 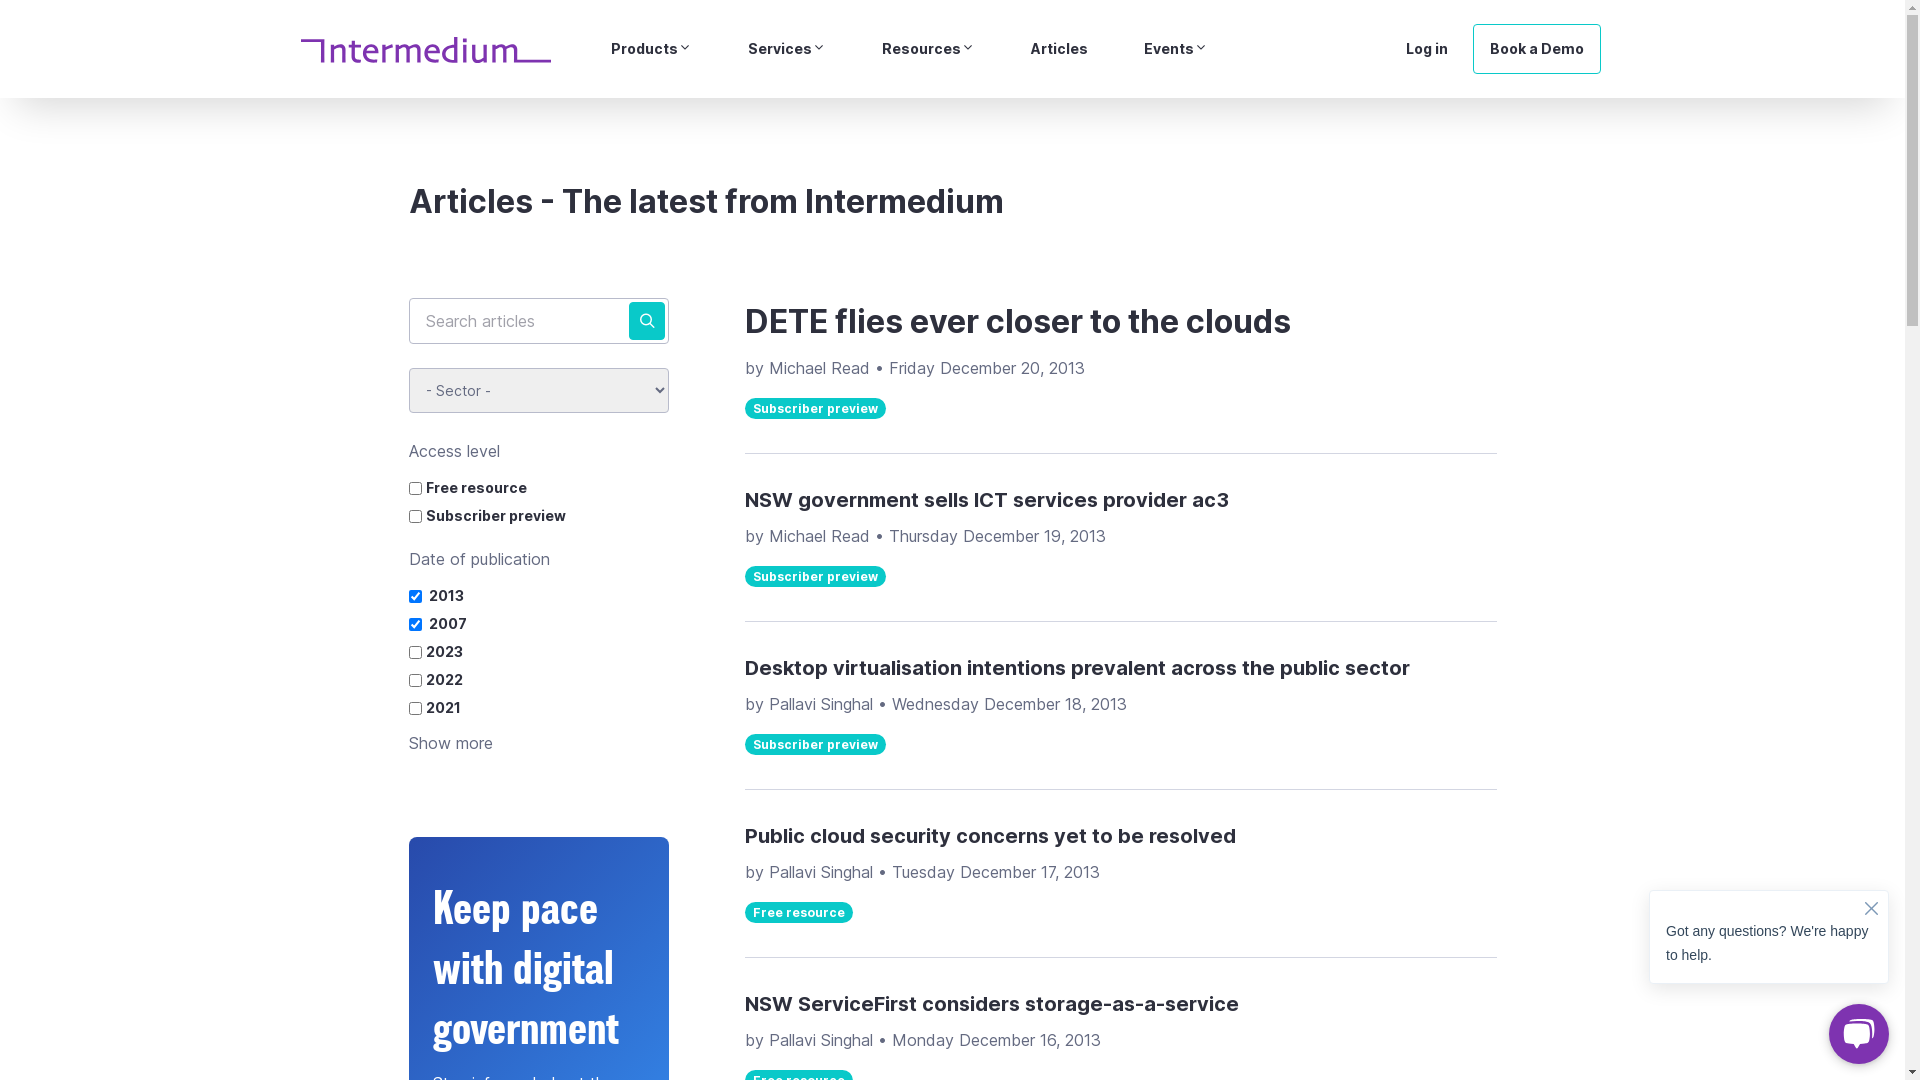 What do you see at coordinates (1426, 49) in the screenshot?
I see `Log in` at bounding box center [1426, 49].